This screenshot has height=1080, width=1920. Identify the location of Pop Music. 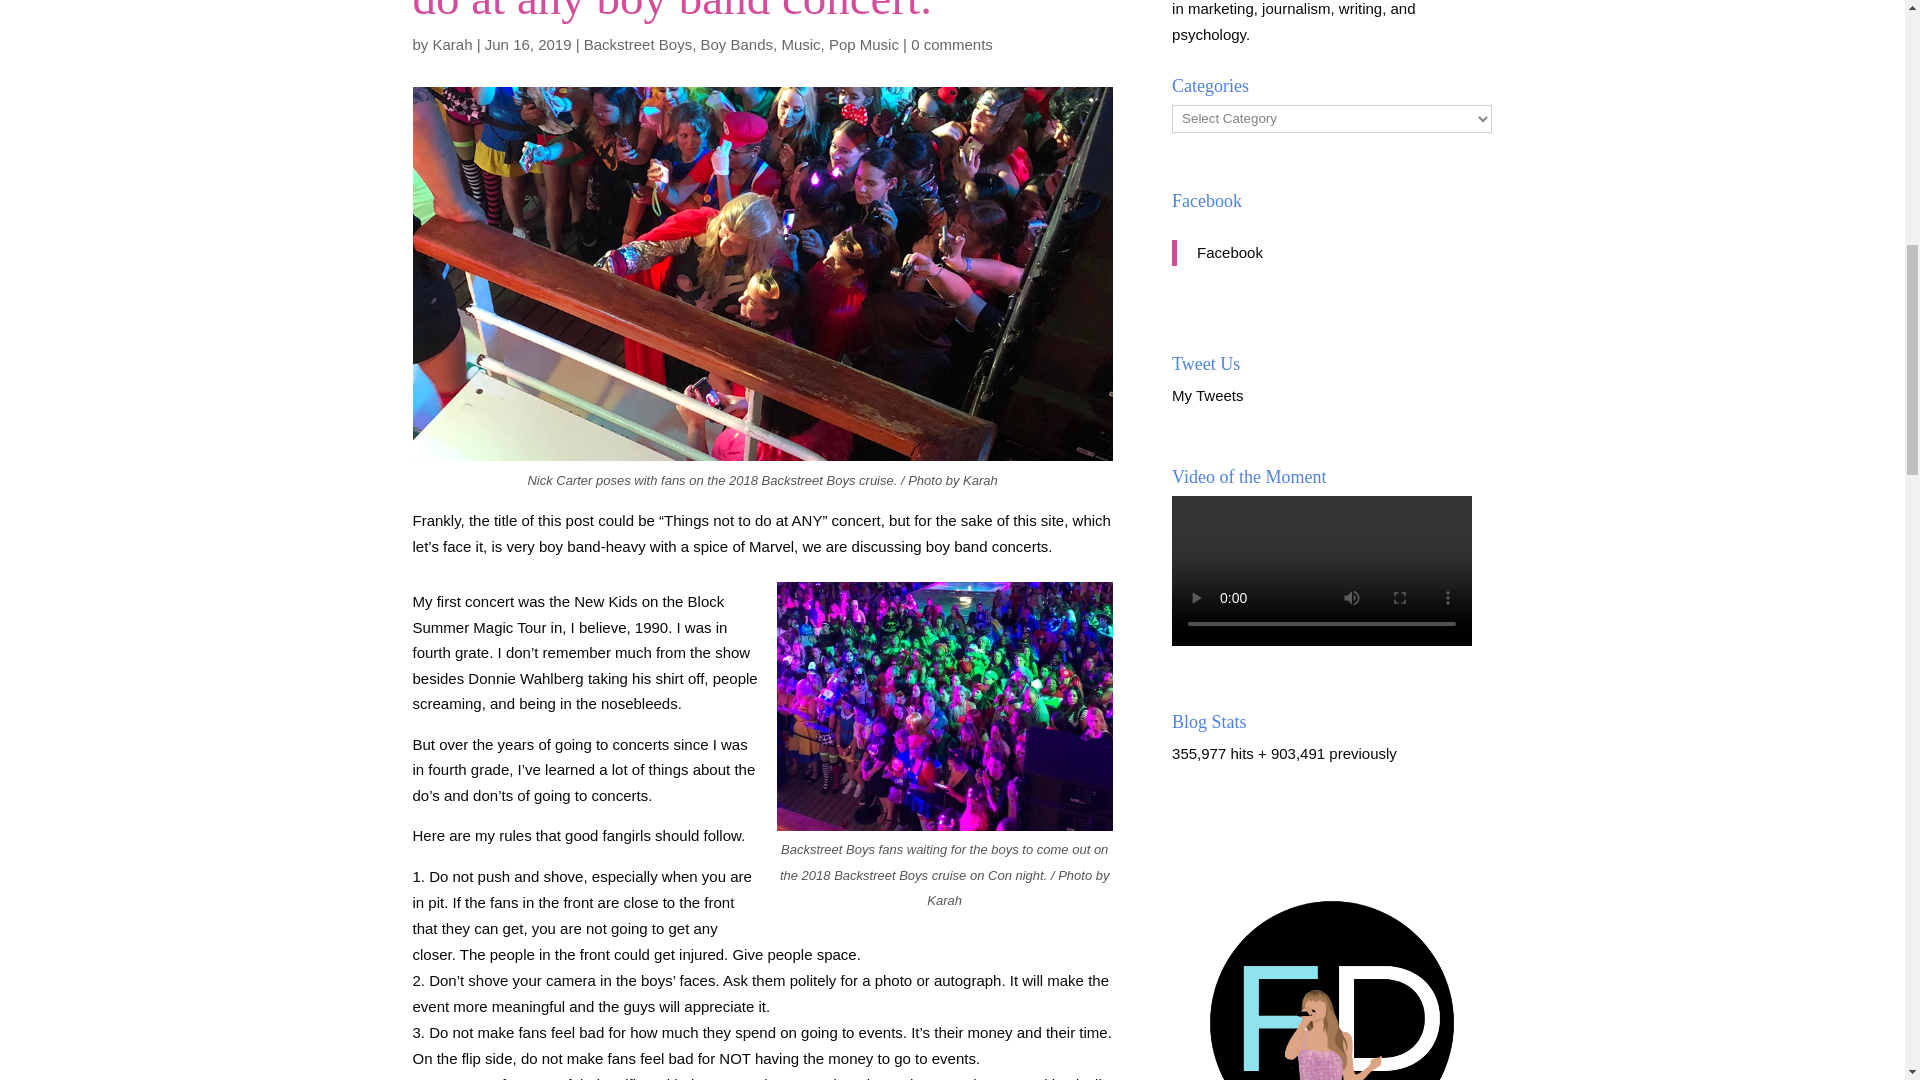
(864, 44).